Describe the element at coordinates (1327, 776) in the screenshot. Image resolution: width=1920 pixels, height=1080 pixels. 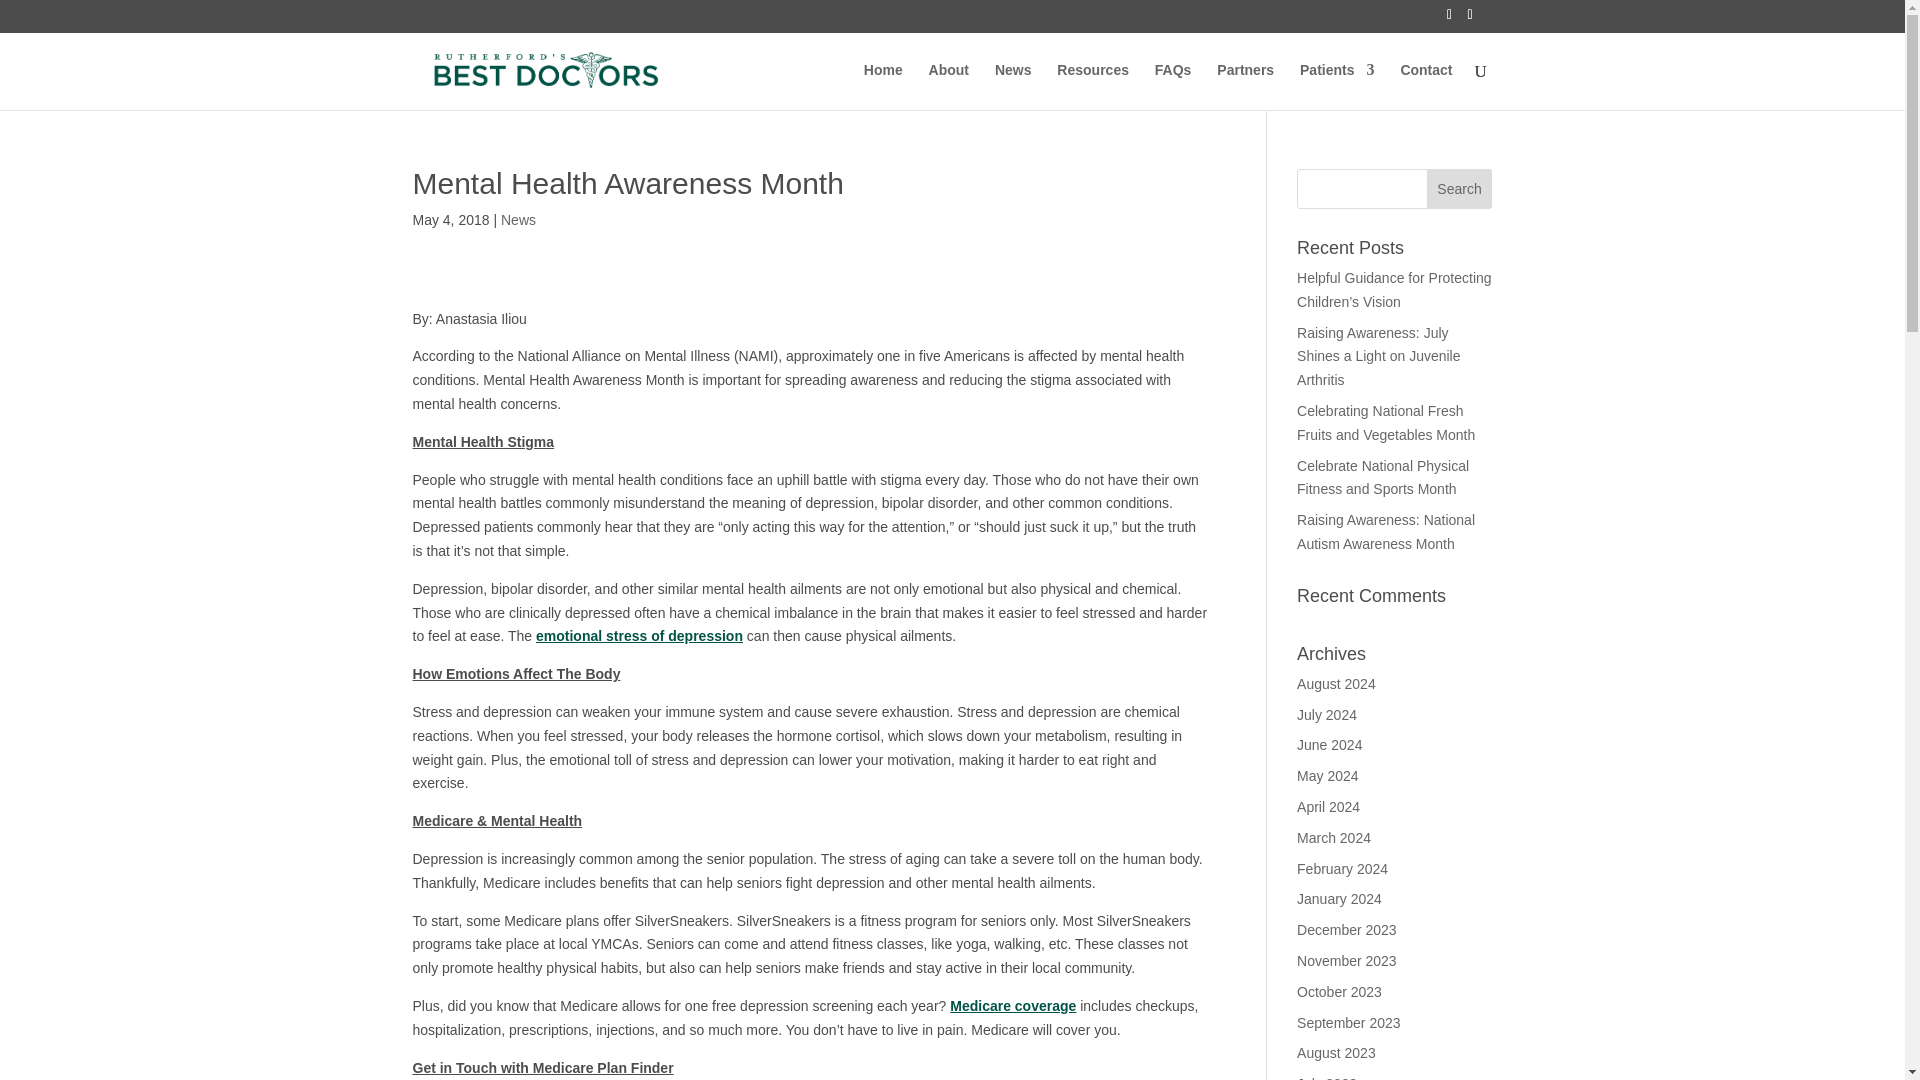
I see `May 2024` at that location.